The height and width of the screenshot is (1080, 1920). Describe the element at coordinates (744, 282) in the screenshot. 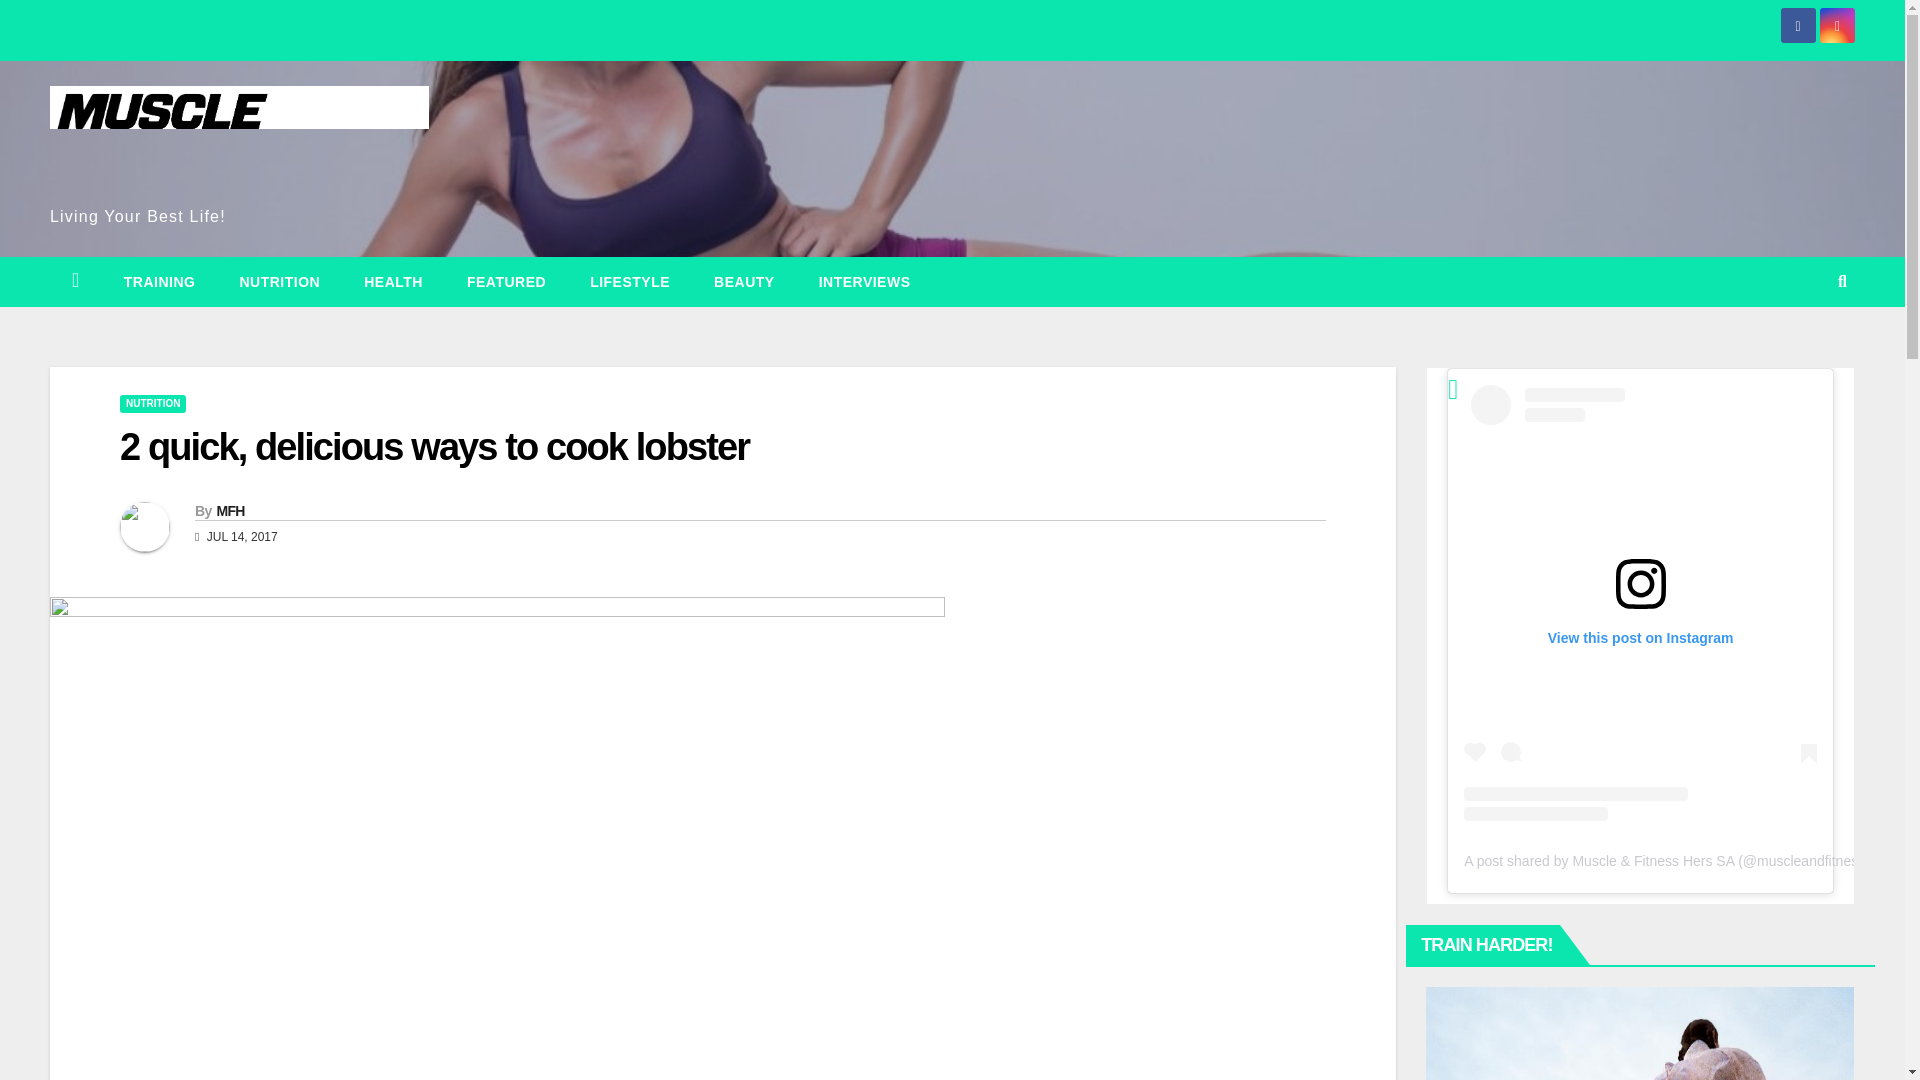

I see `Beauty` at that location.